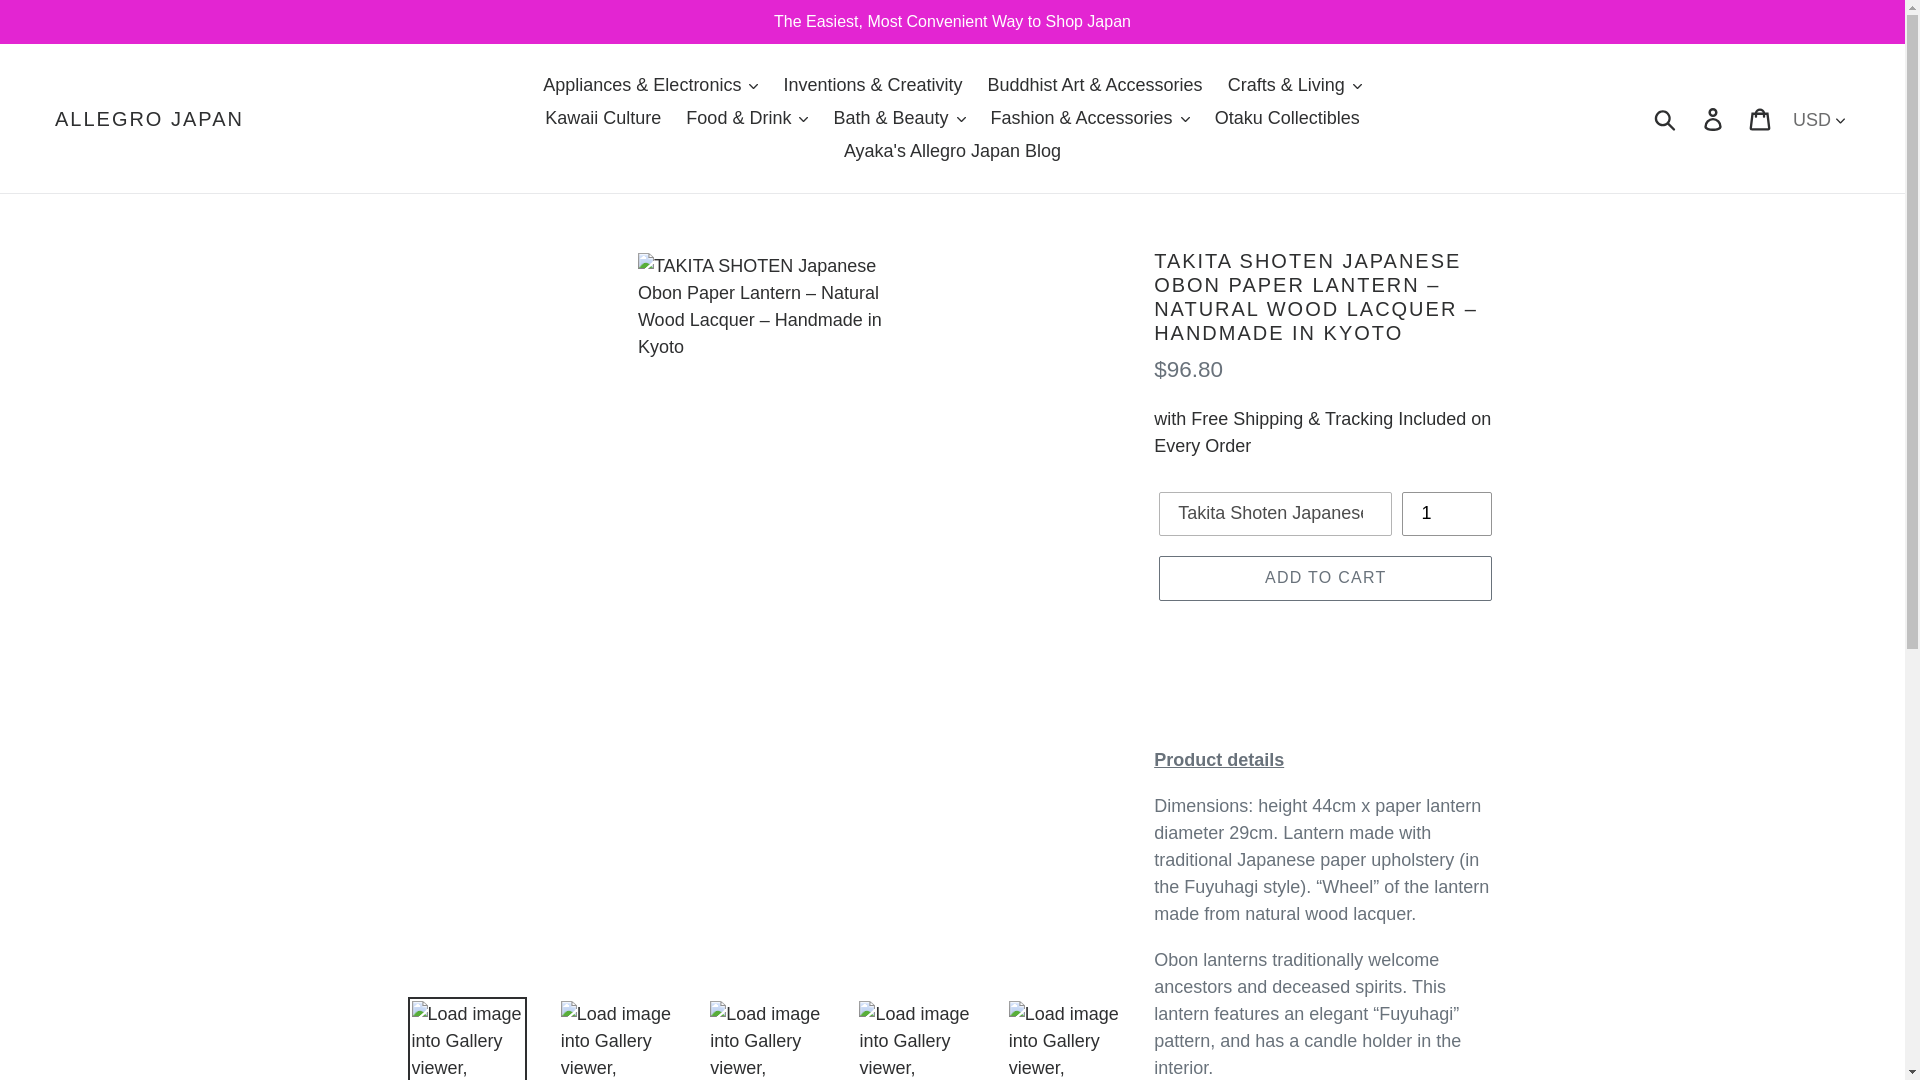 This screenshot has height=1080, width=1920. Describe the element at coordinates (1446, 514) in the screenshot. I see `1` at that location.